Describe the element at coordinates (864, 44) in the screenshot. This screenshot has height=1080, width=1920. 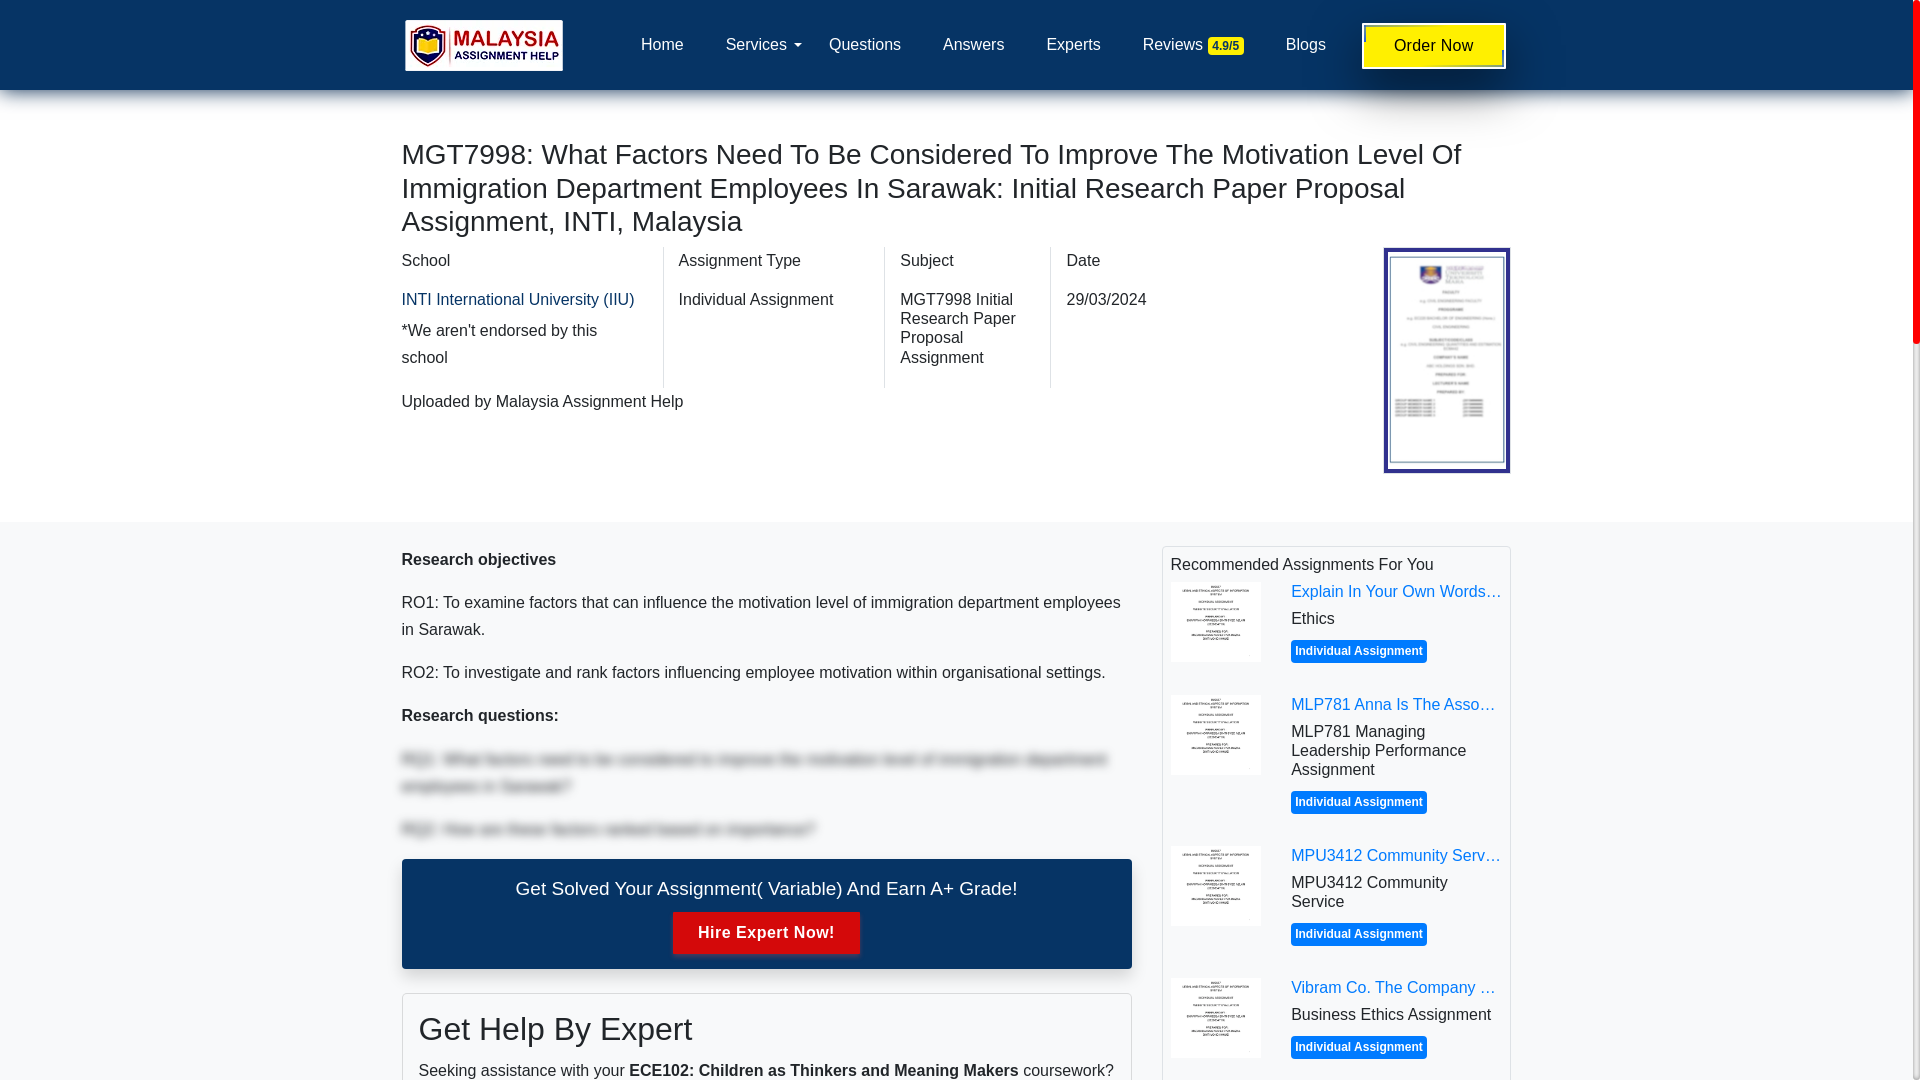
I see `Questions` at that location.